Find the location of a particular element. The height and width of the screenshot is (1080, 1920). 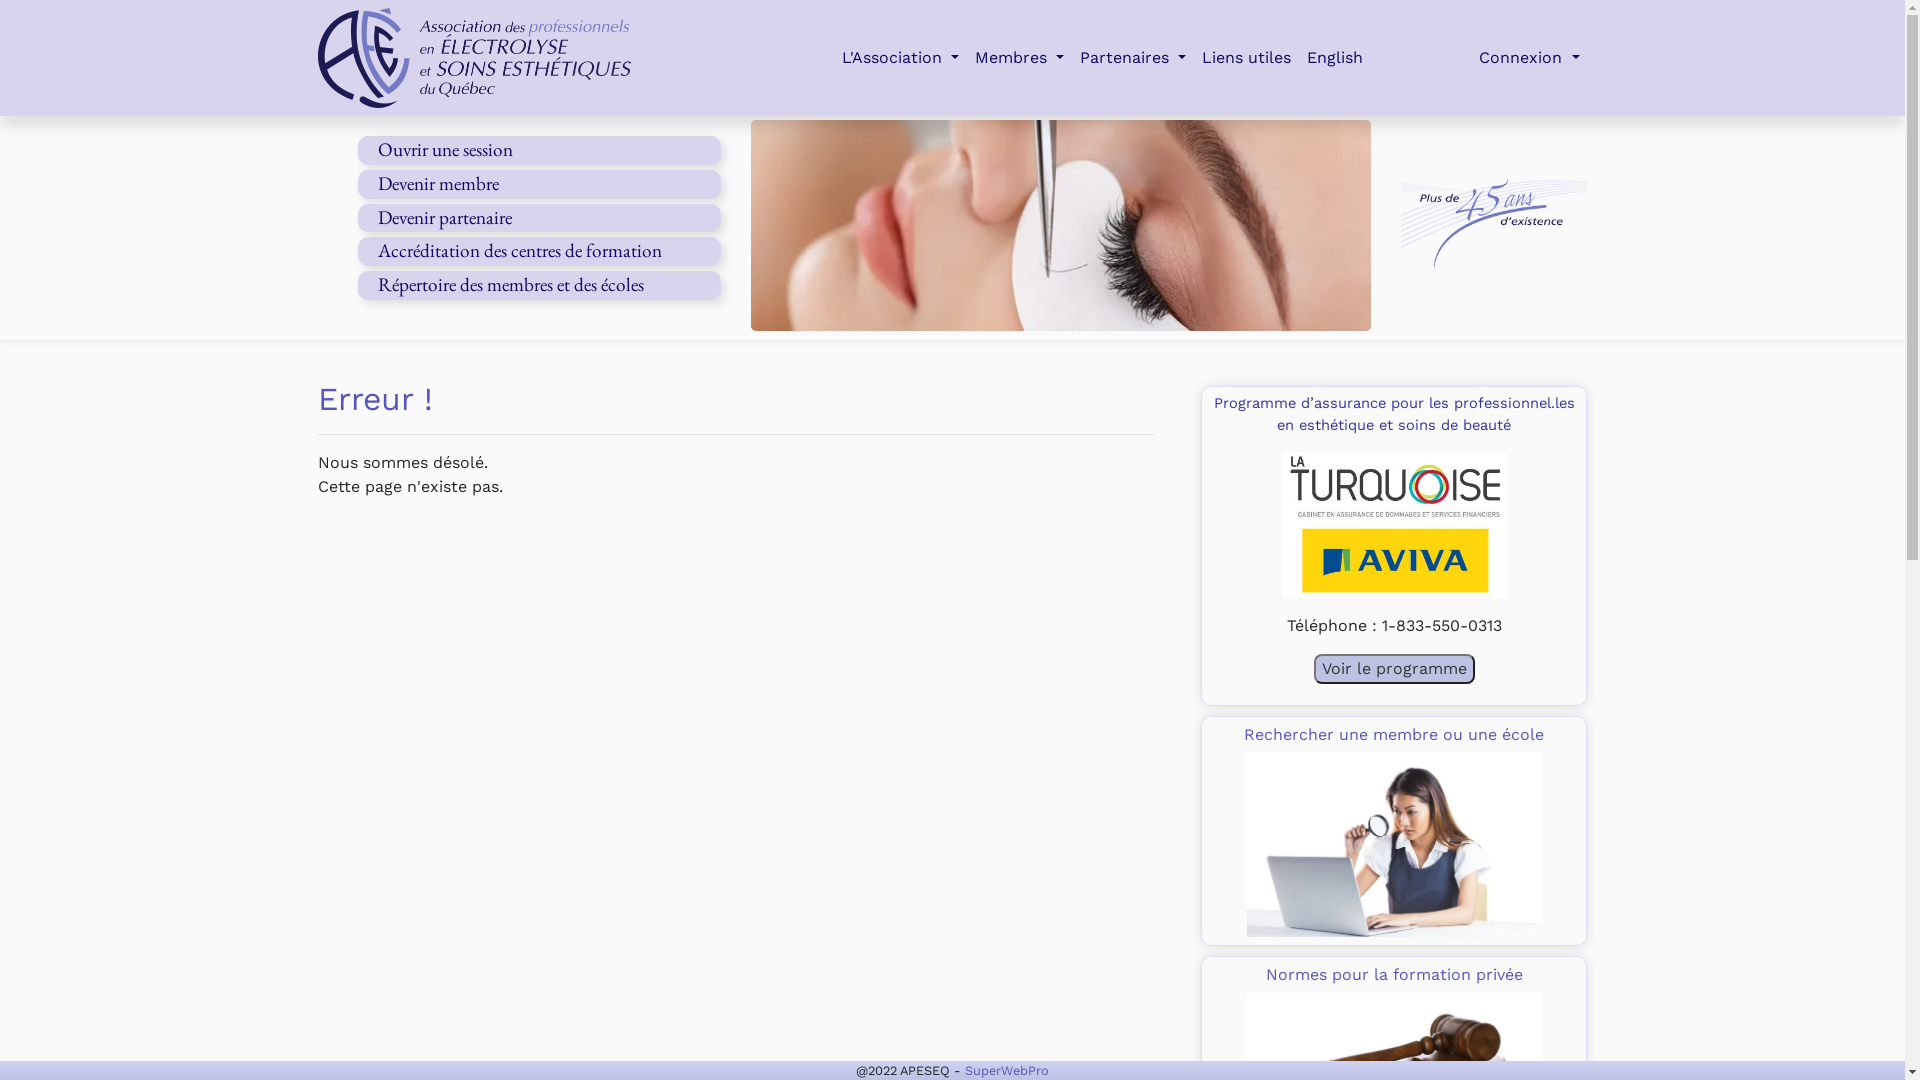

Partenaires is located at coordinates (1133, 58).